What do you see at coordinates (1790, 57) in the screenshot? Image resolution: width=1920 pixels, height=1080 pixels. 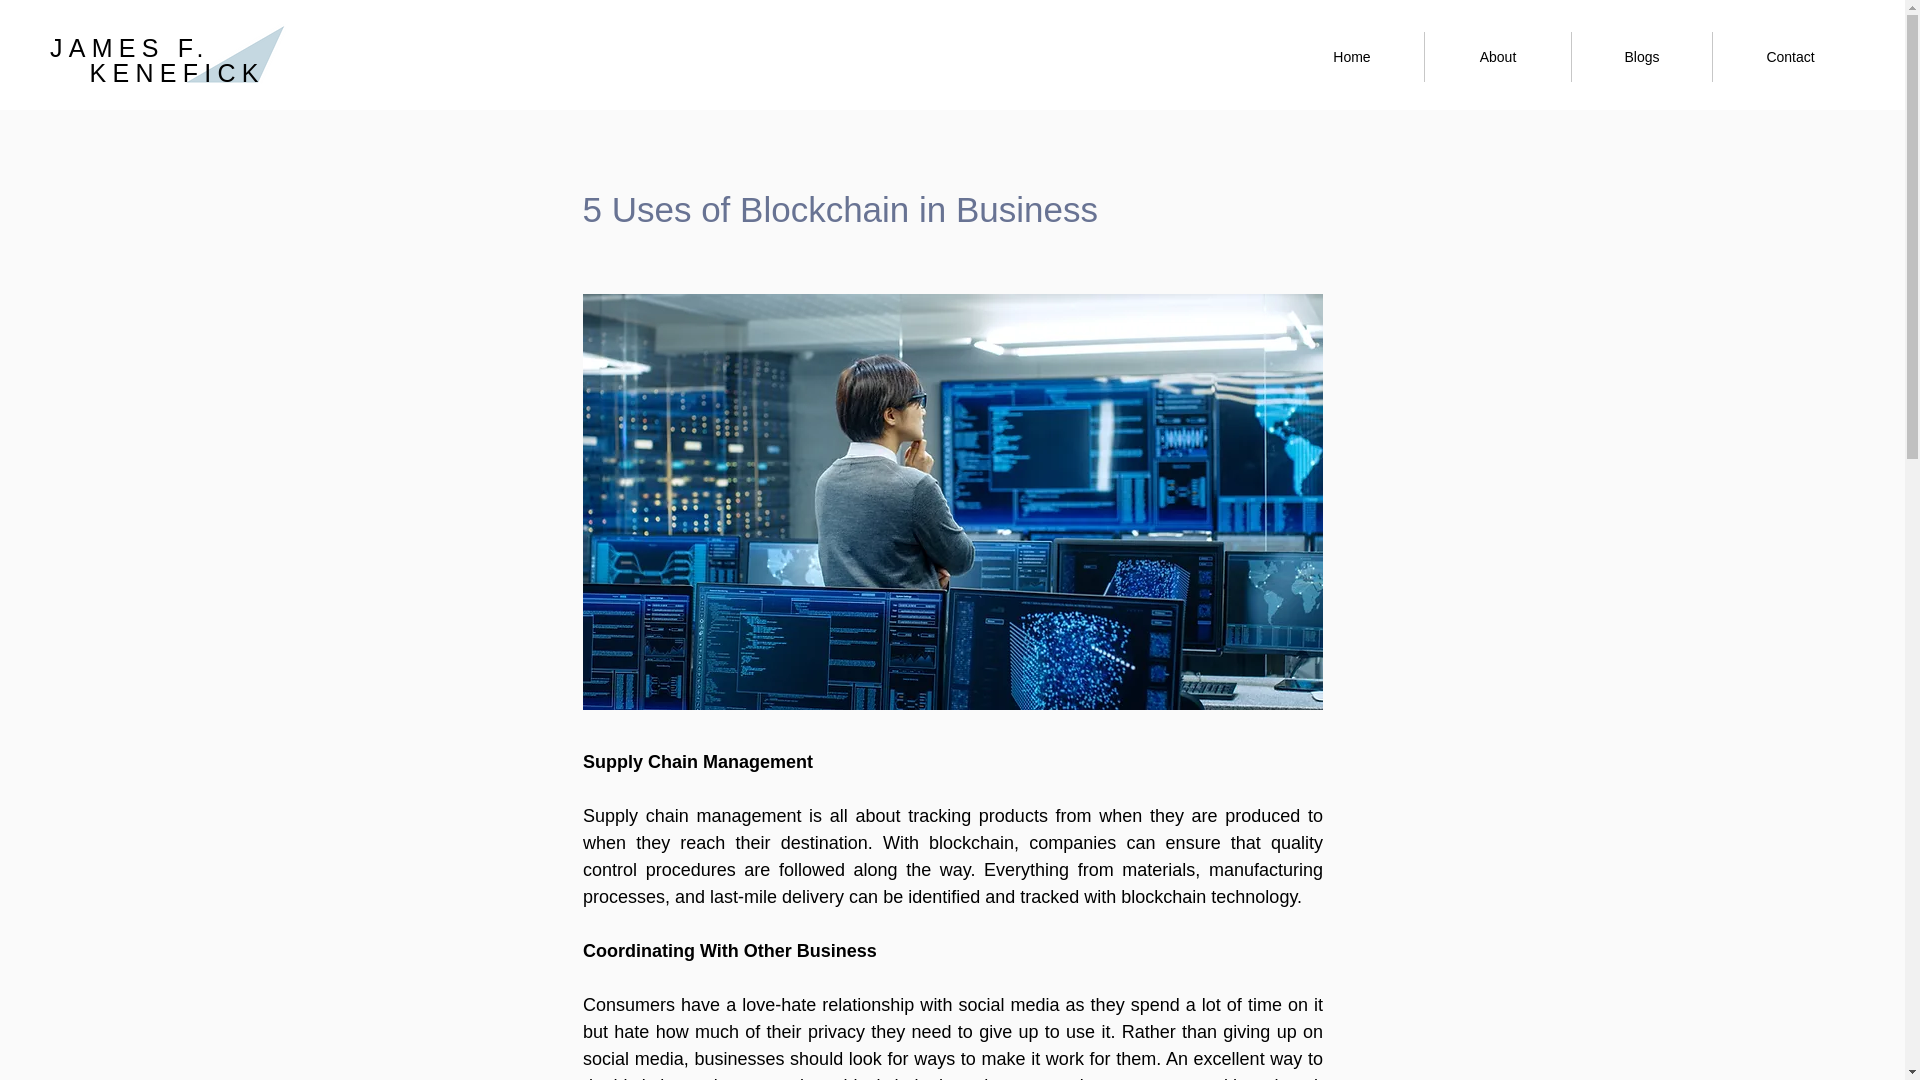 I see `Contact` at bounding box center [1790, 57].